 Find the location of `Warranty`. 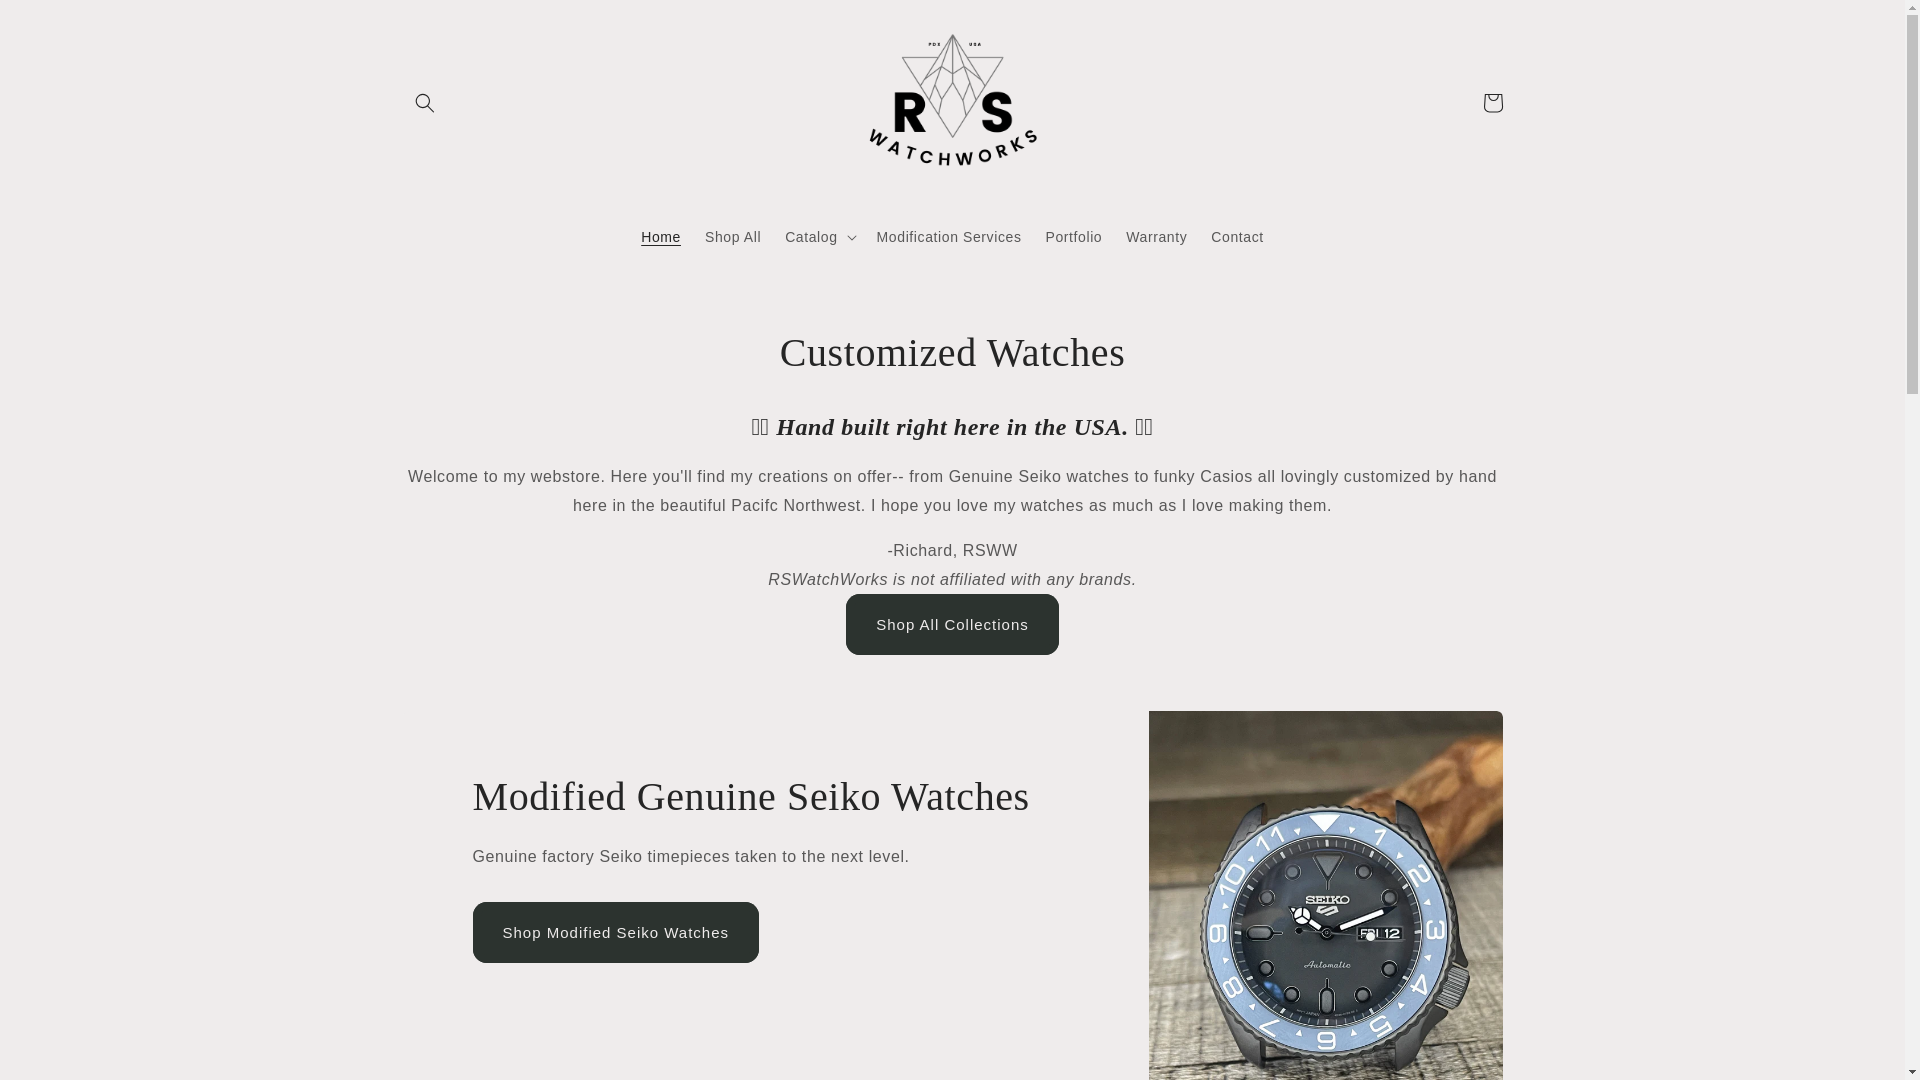

Warranty is located at coordinates (1156, 237).